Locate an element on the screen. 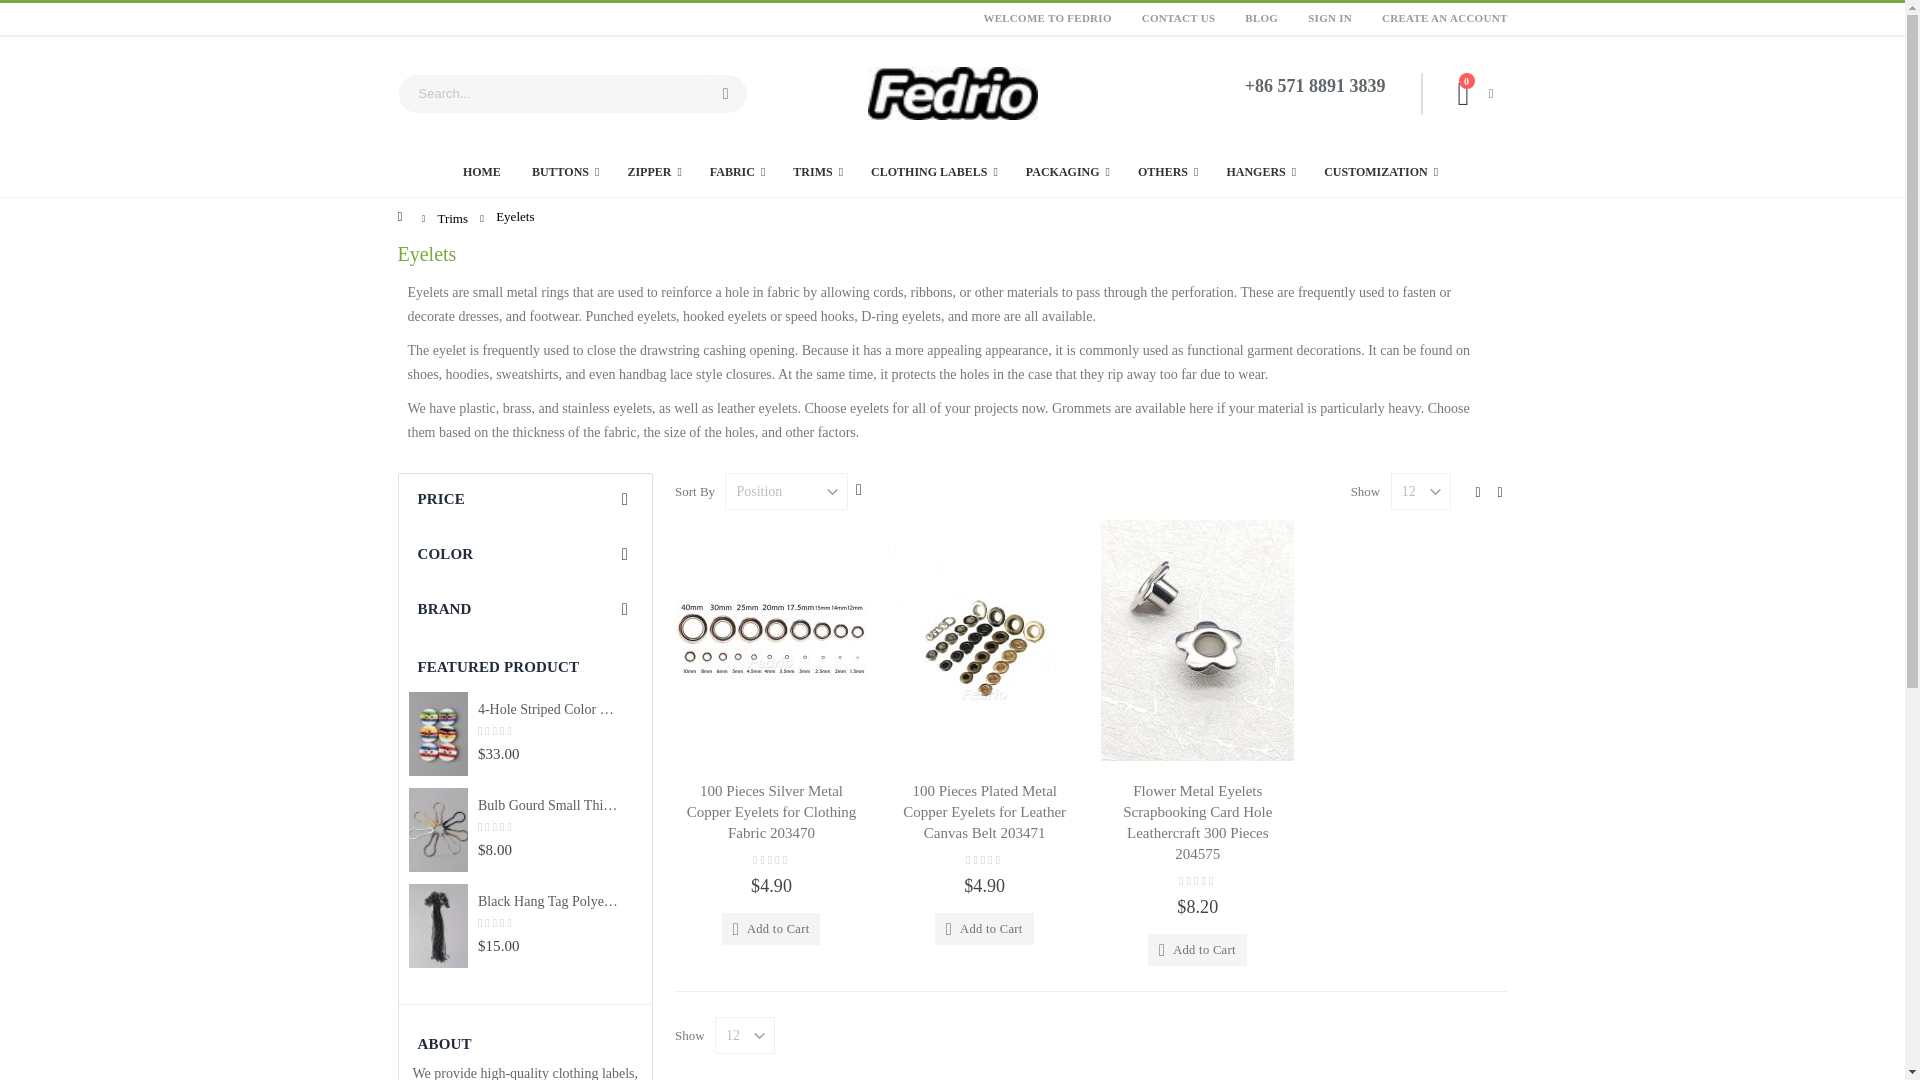 This screenshot has width=1920, height=1080. Home is located at coordinates (482, 172).